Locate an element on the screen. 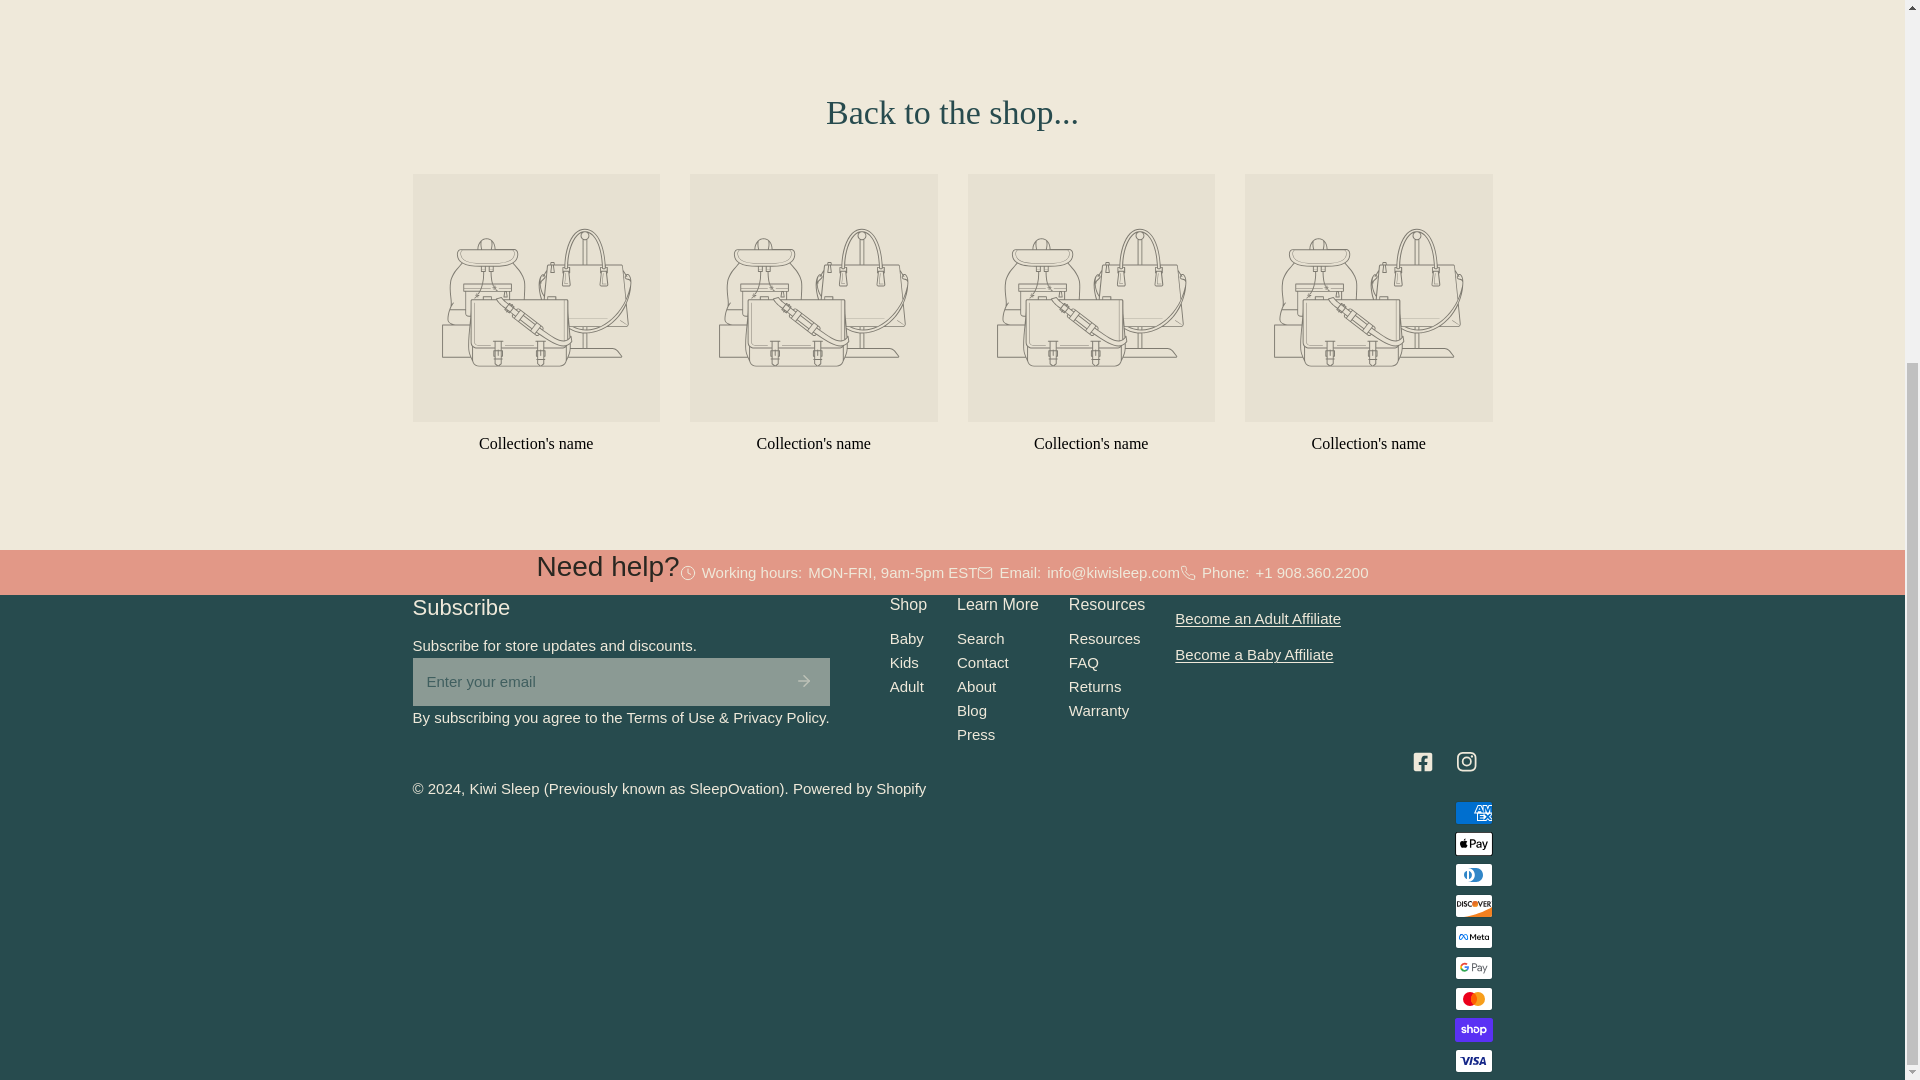  Baby is located at coordinates (906, 638).